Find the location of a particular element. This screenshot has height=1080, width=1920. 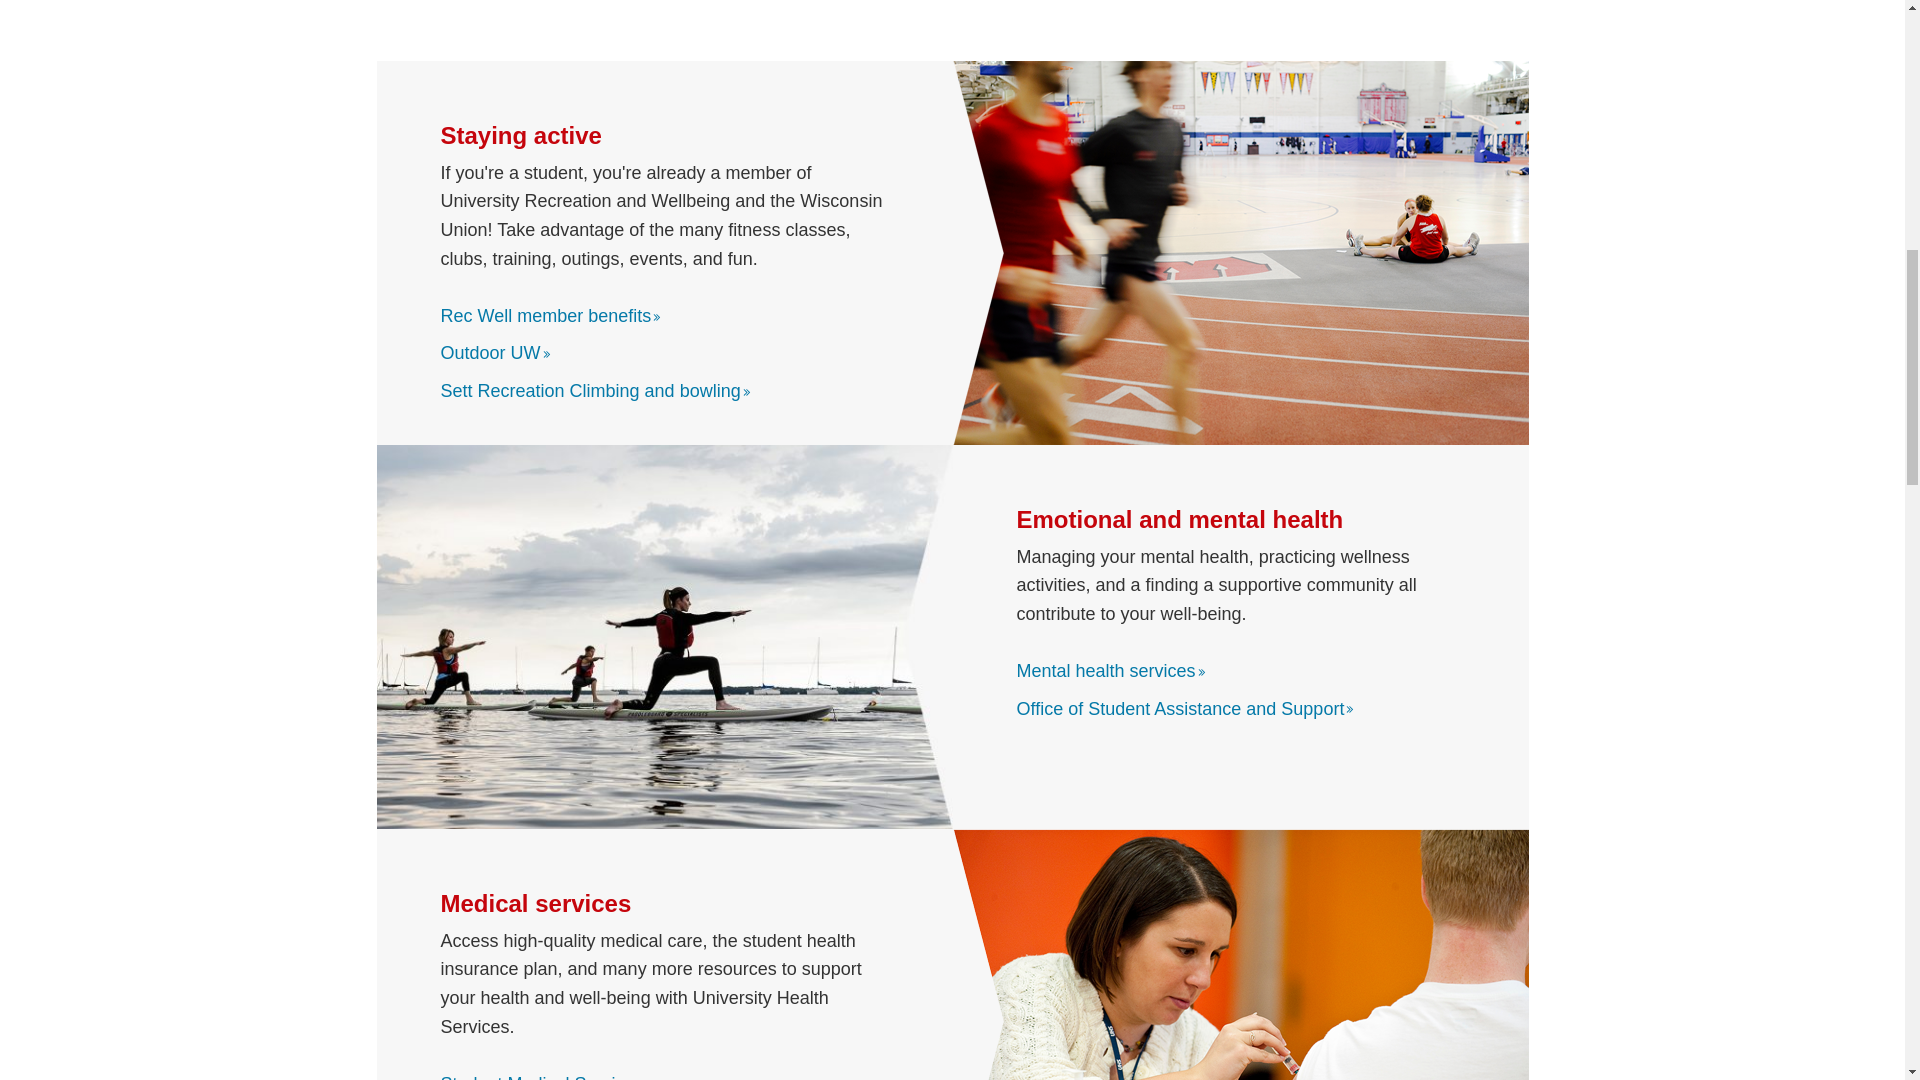

Mental health services More is located at coordinates (1111, 670).